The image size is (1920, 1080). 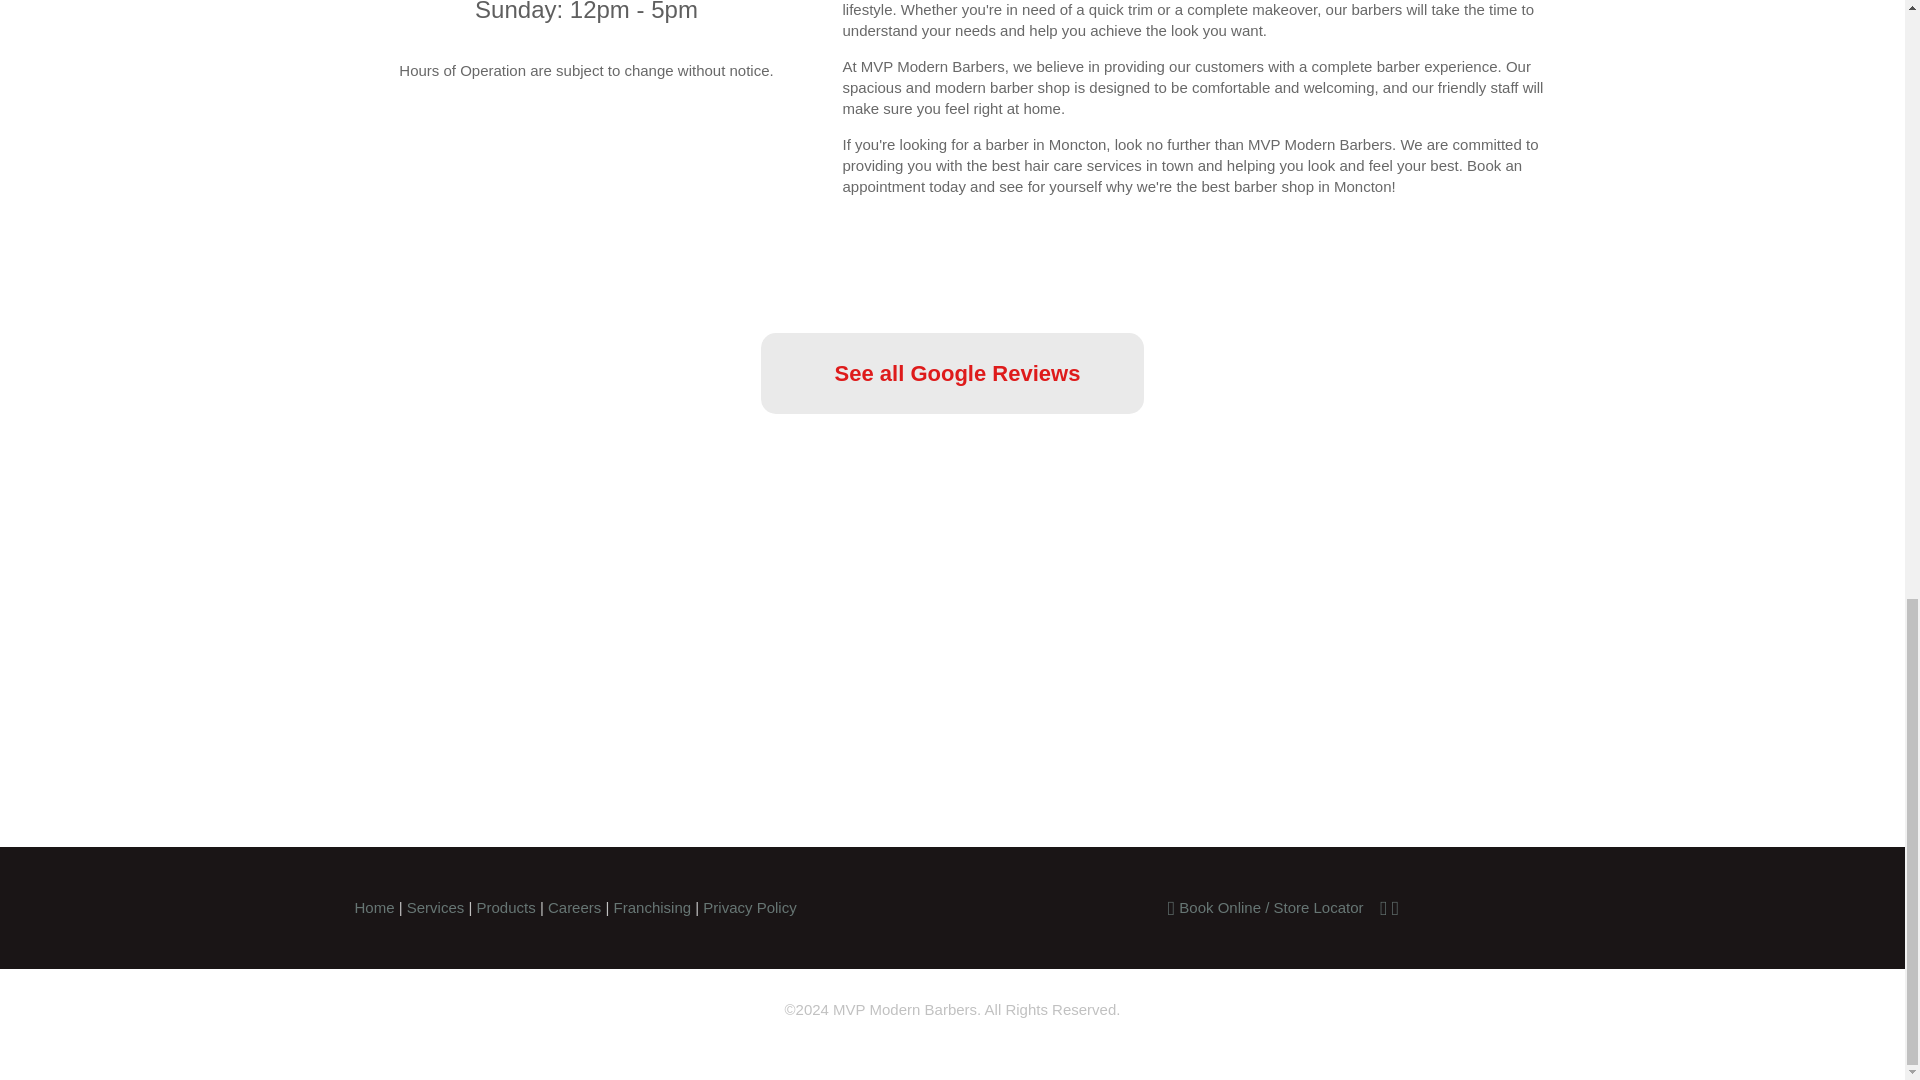 I want to click on click here, so click(x=392, y=793).